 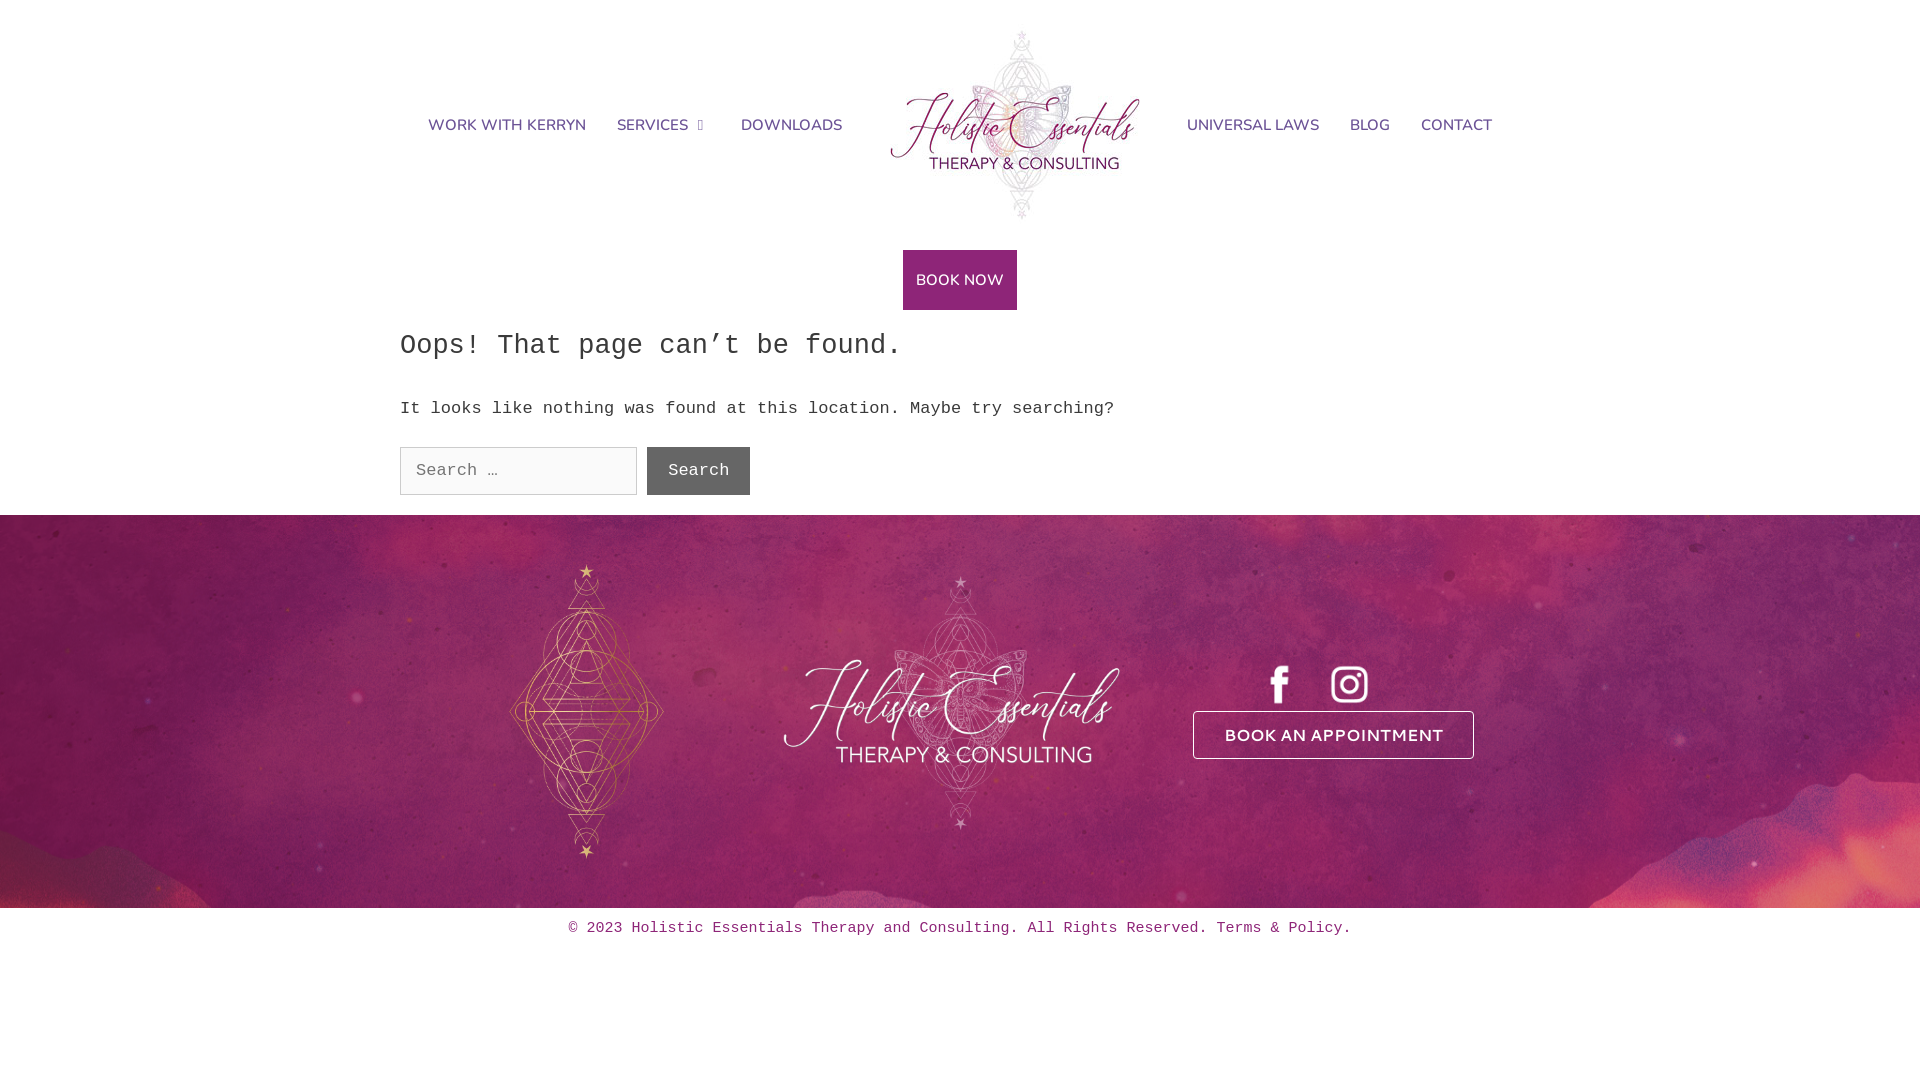 What do you see at coordinates (507, 125) in the screenshot?
I see `WORK WITH KERRYN` at bounding box center [507, 125].